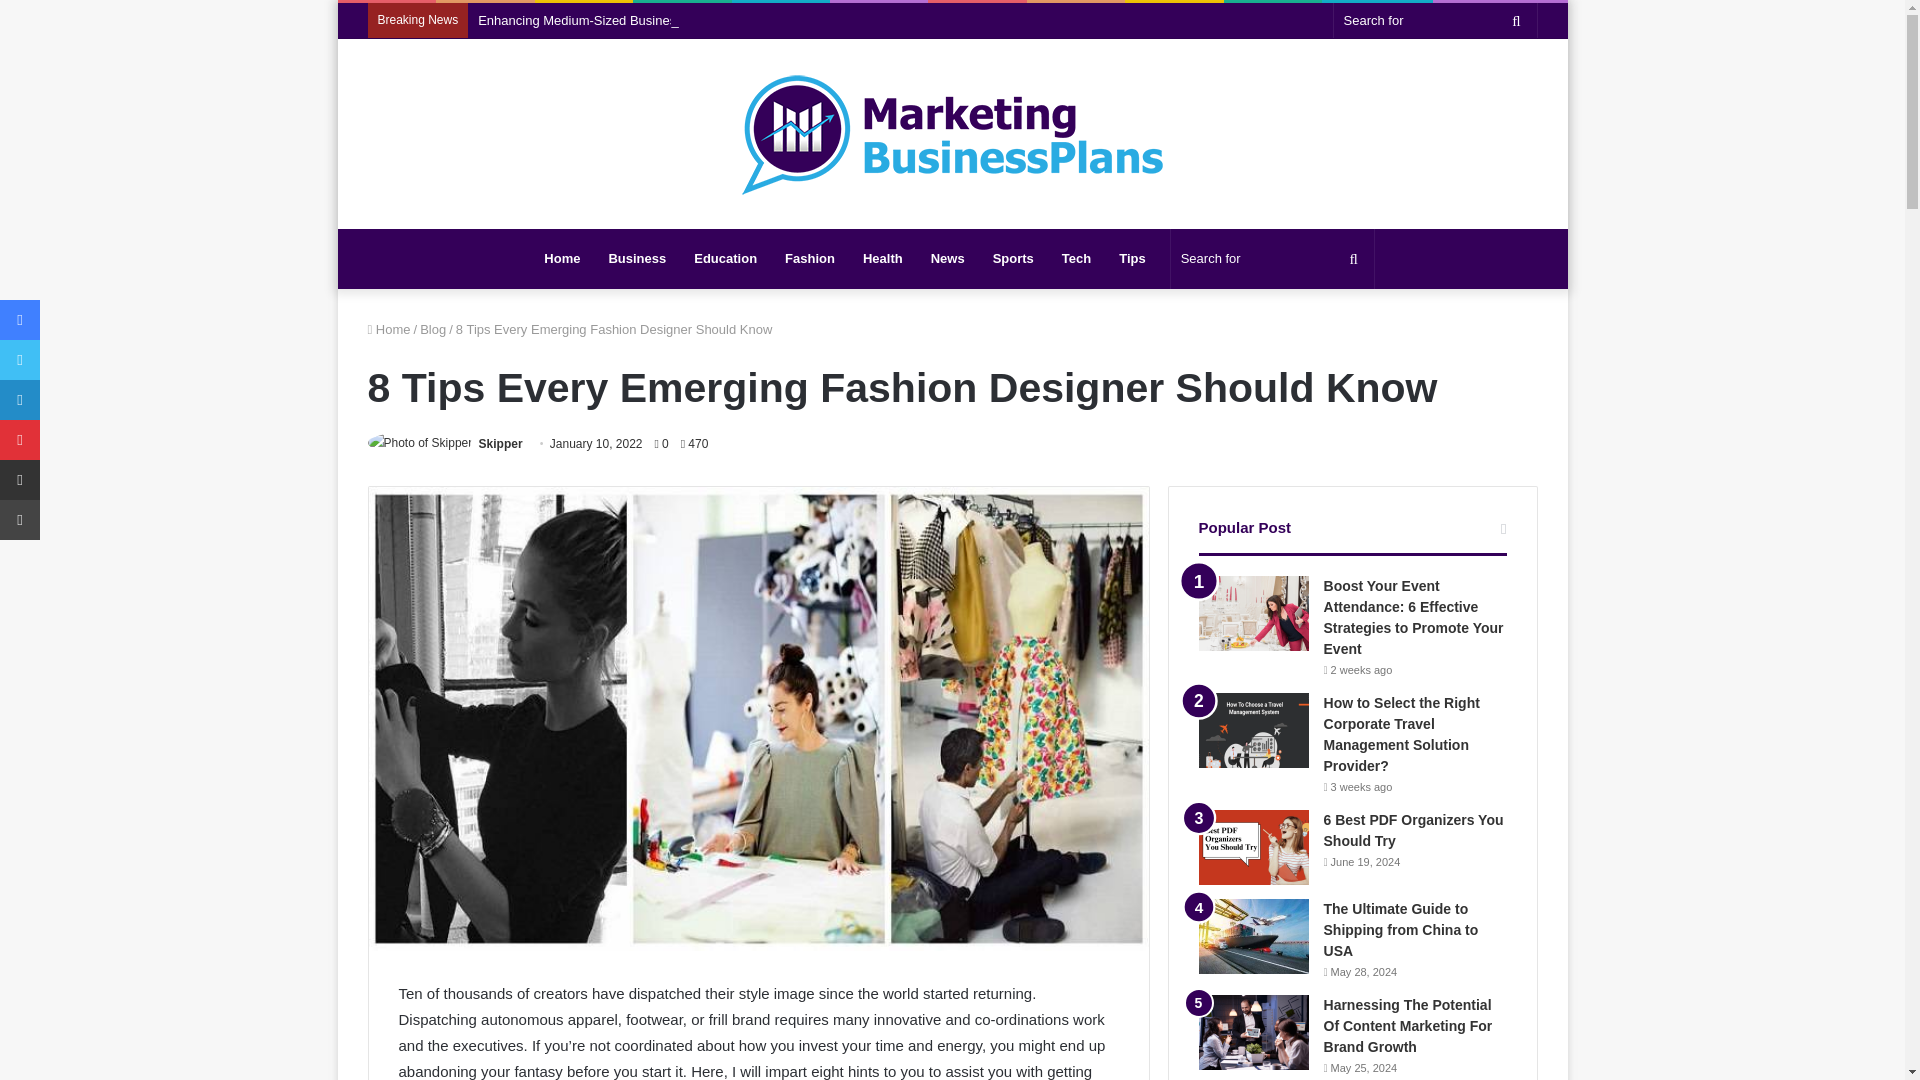 Image resolution: width=1920 pixels, height=1080 pixels. I want to click on Health, so click(882, 258).